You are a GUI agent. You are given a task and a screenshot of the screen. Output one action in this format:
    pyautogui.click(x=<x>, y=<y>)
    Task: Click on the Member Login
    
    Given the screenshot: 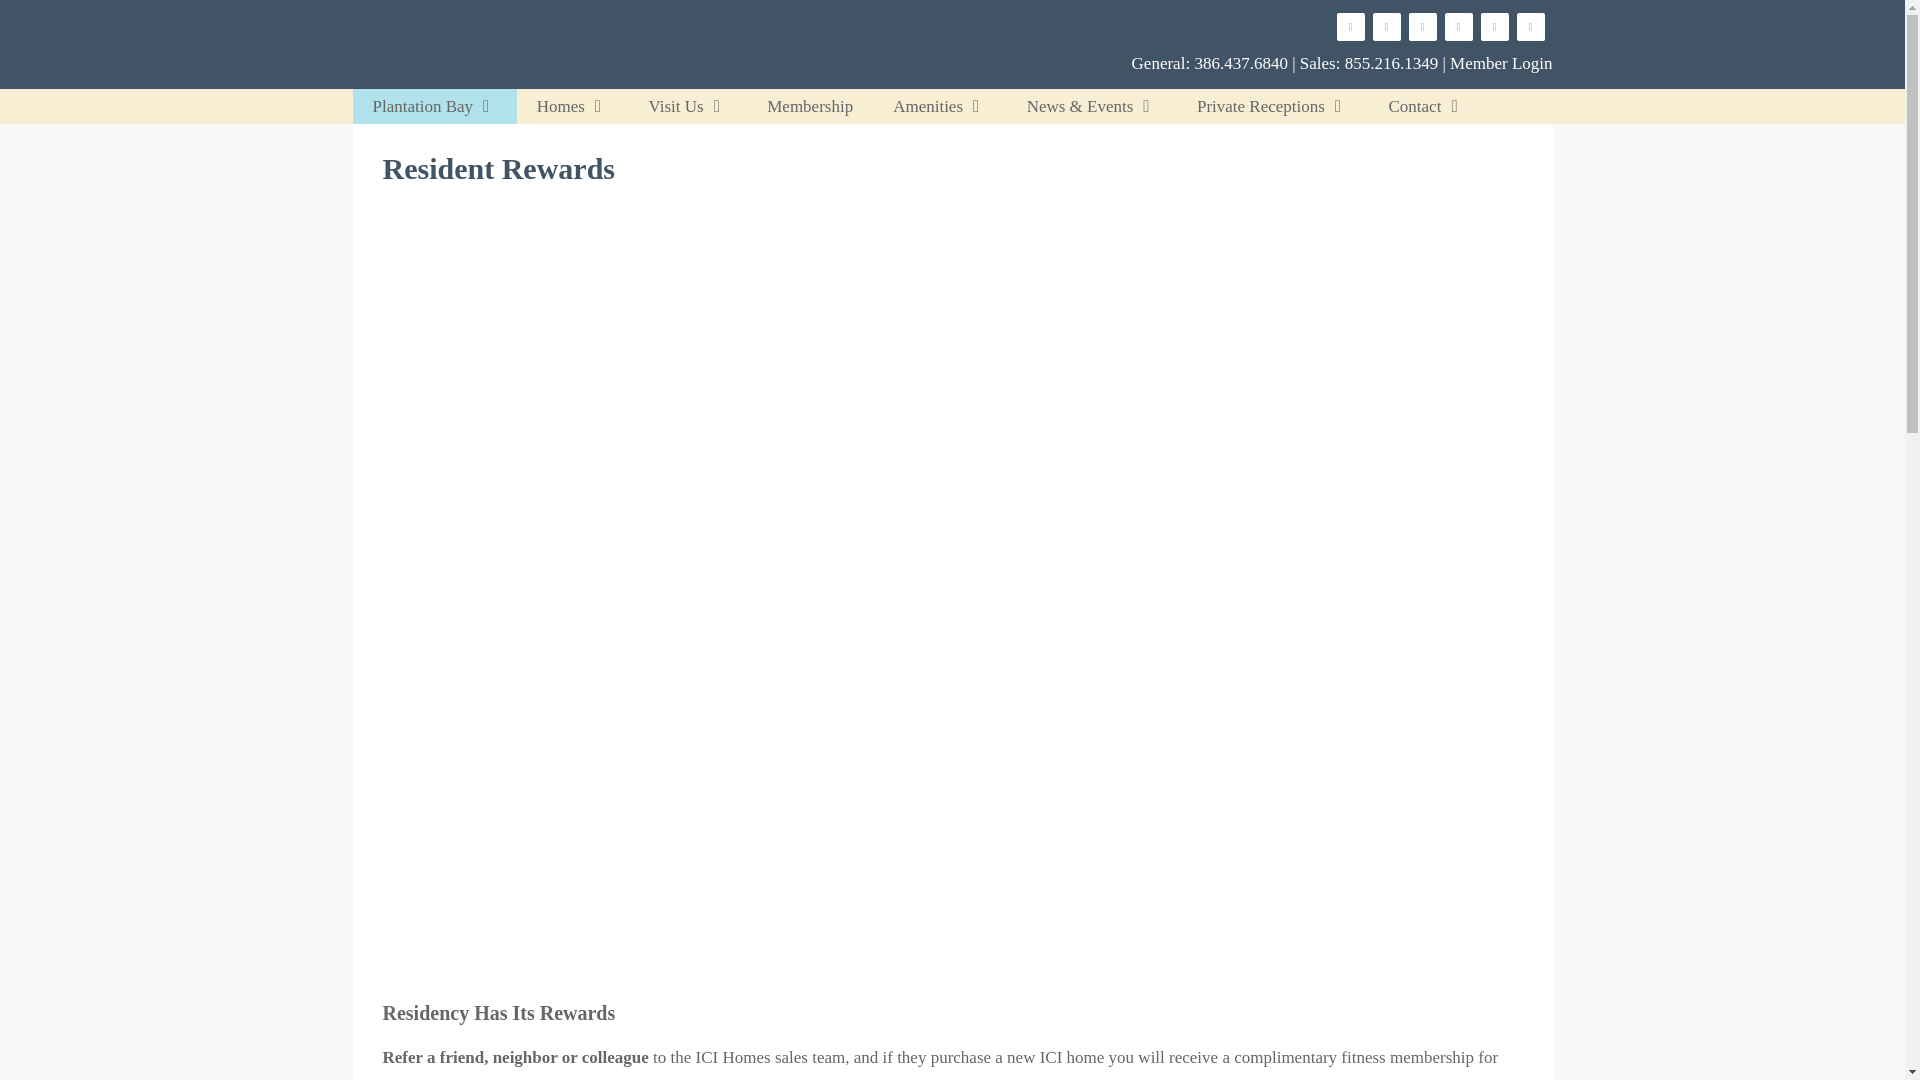 What is the action you would take?
    pyautogui.click(x=1500, y=64)
    